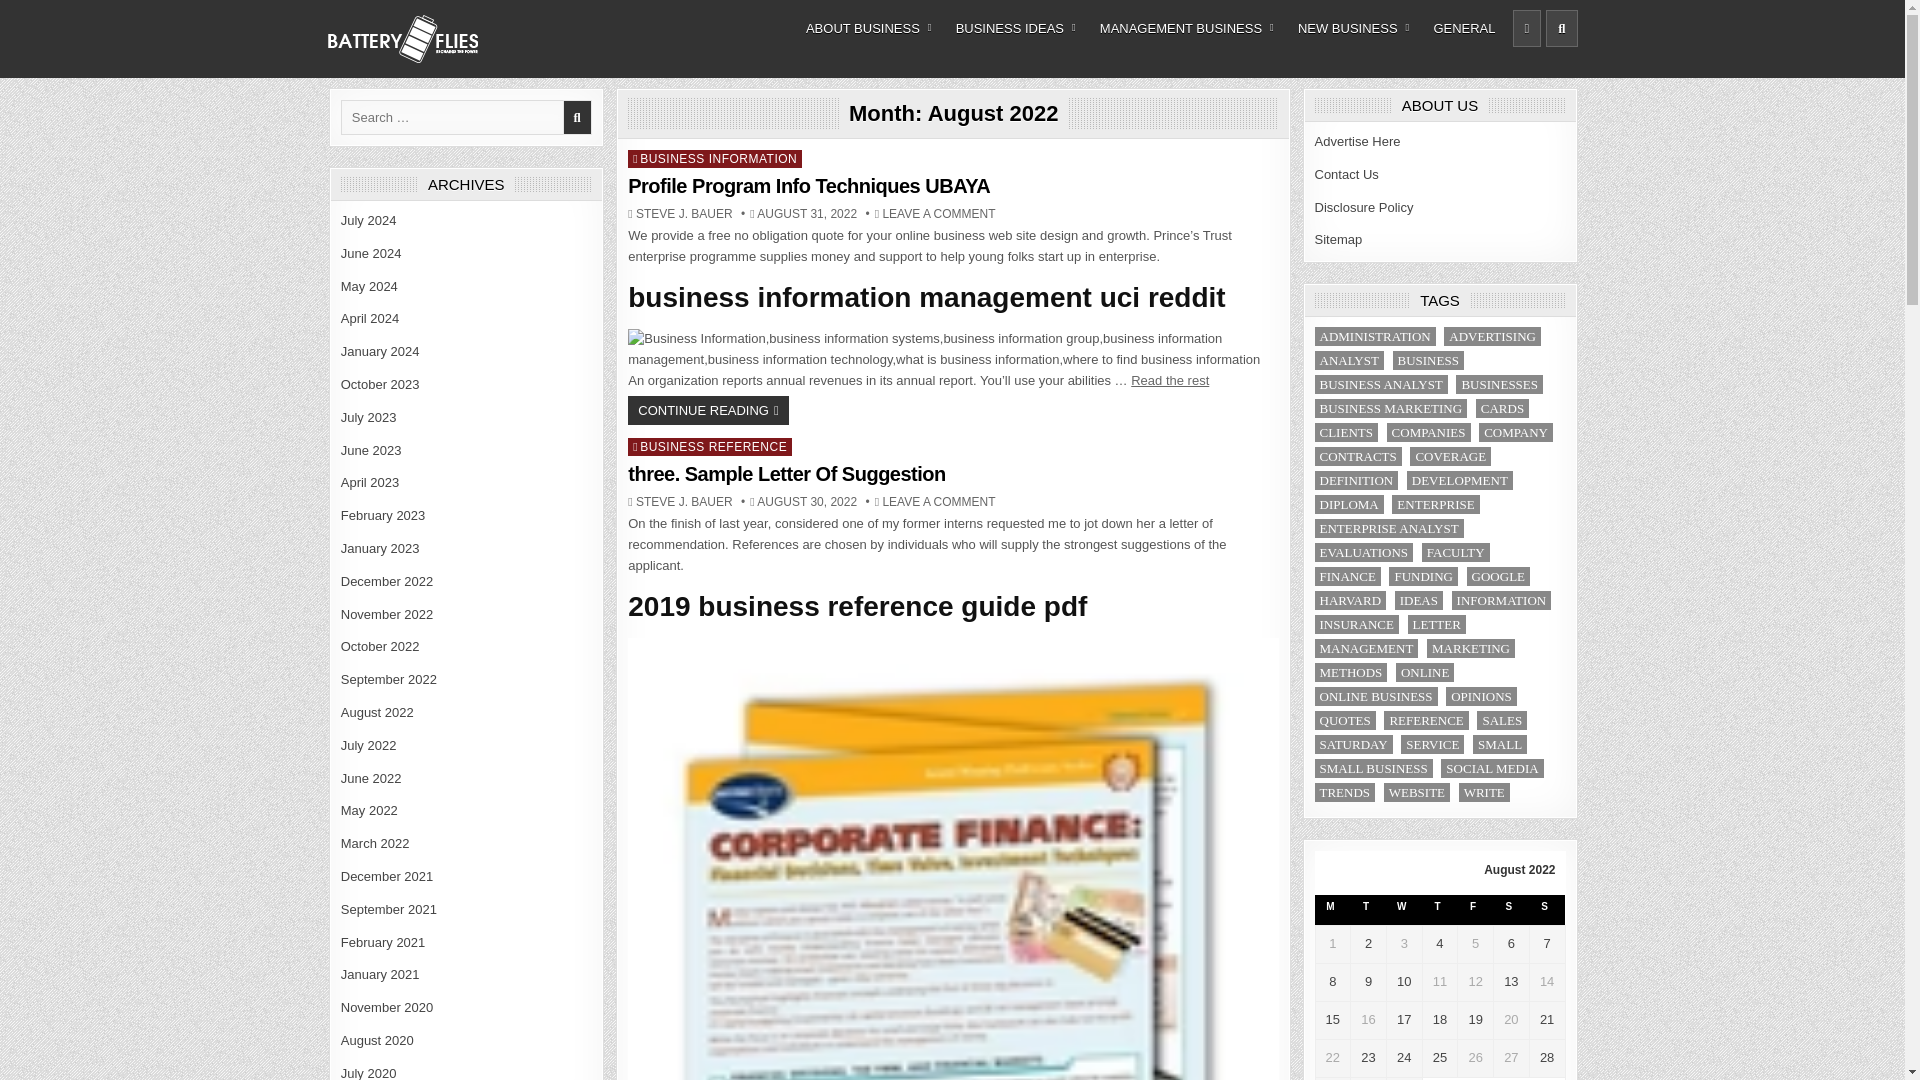 The image size is (1920, 1080). What do you see at coordinates (1546, 910) in the screenshot?
I see `Sunday` at bounding box center [1546, 910].